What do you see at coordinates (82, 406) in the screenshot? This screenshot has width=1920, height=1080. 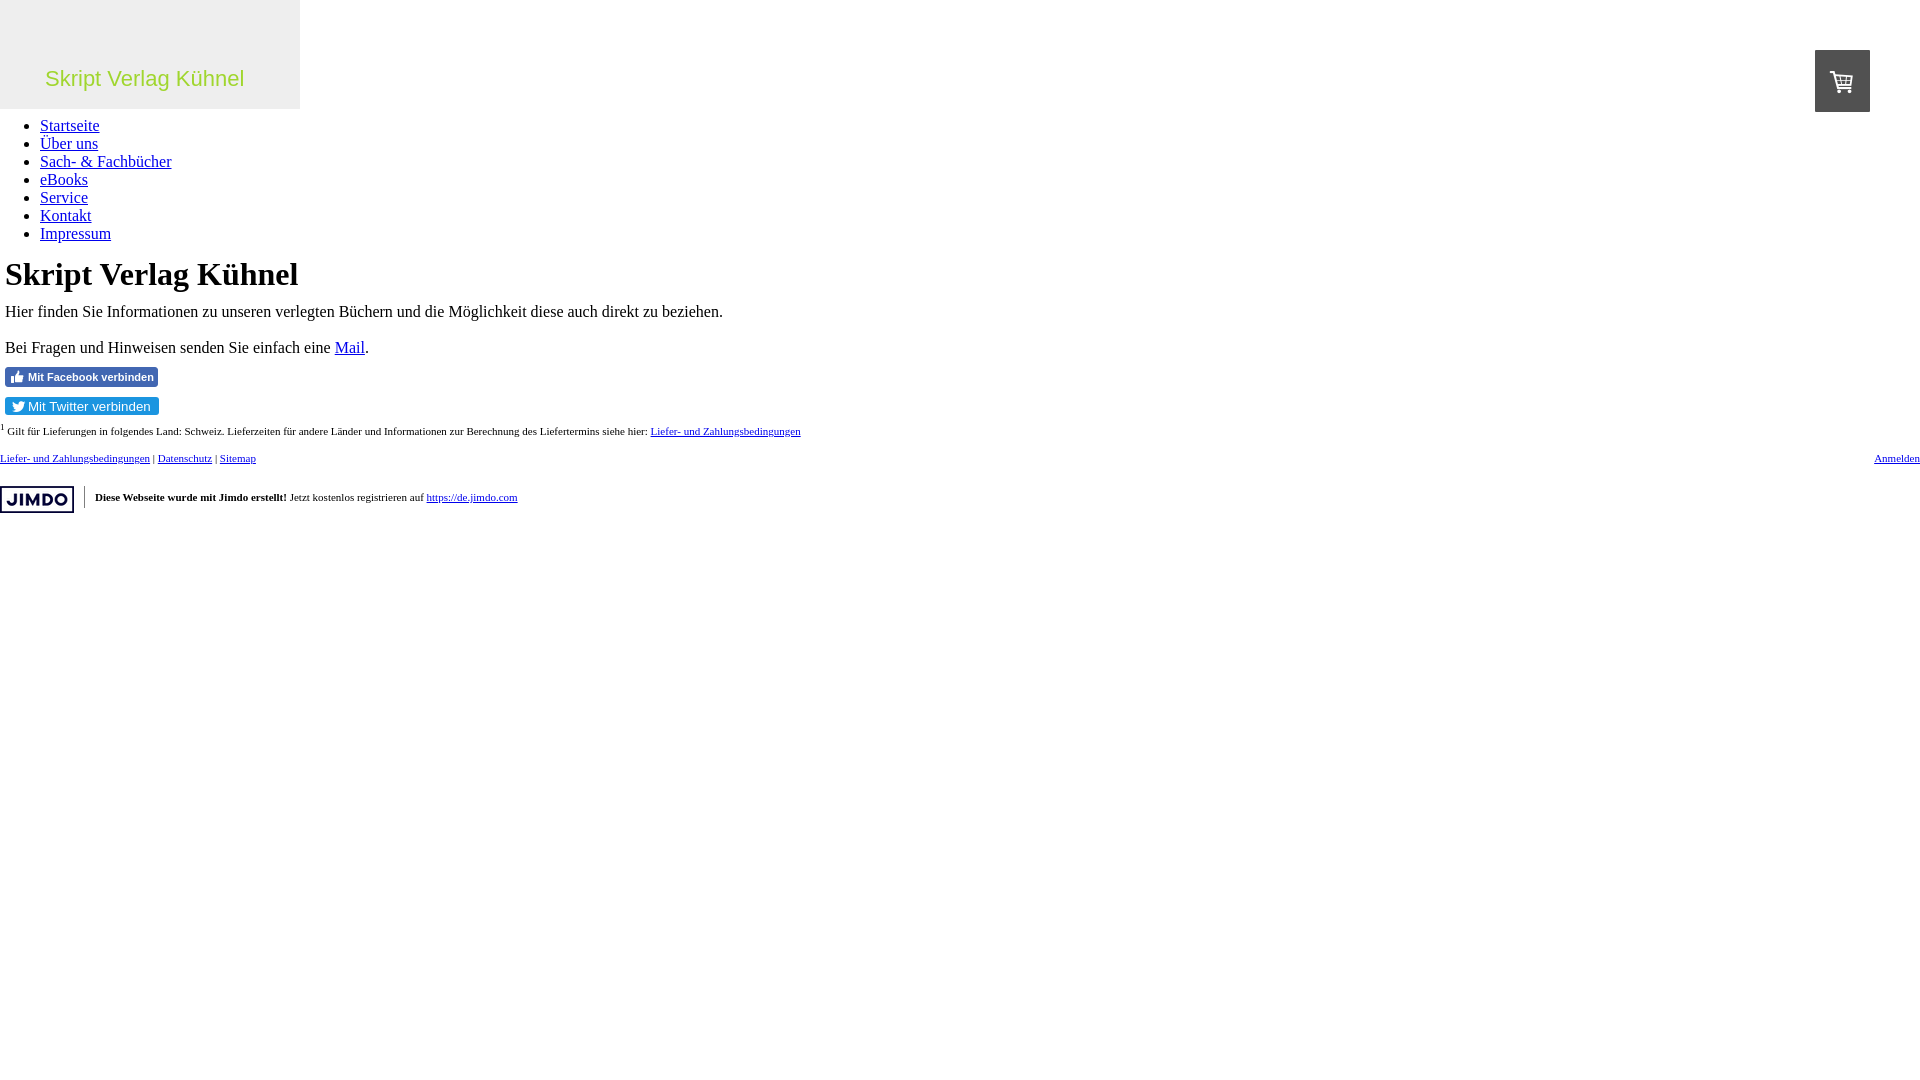 I see `Mit Twitter verbinden` at bounding box center [82, 406].